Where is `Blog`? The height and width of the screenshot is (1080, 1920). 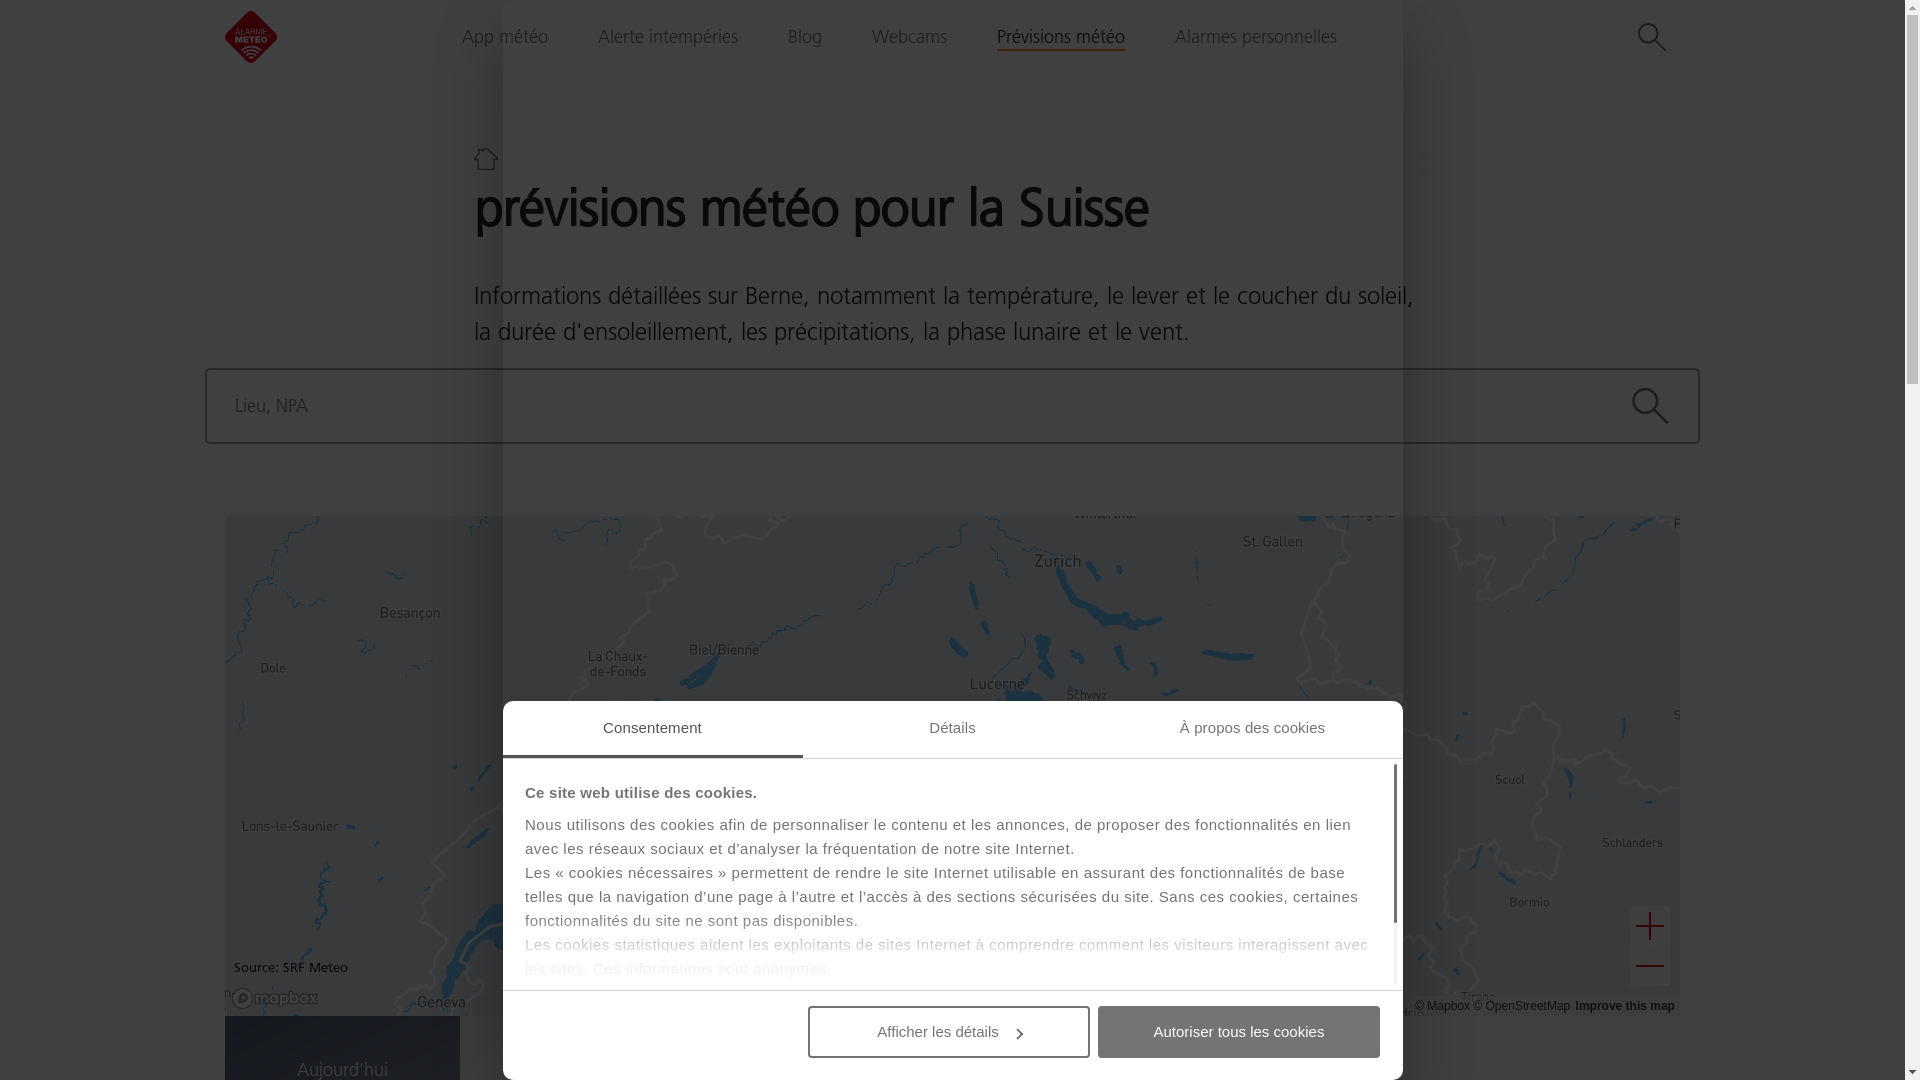 Blog is located at coordinates (805, 37).